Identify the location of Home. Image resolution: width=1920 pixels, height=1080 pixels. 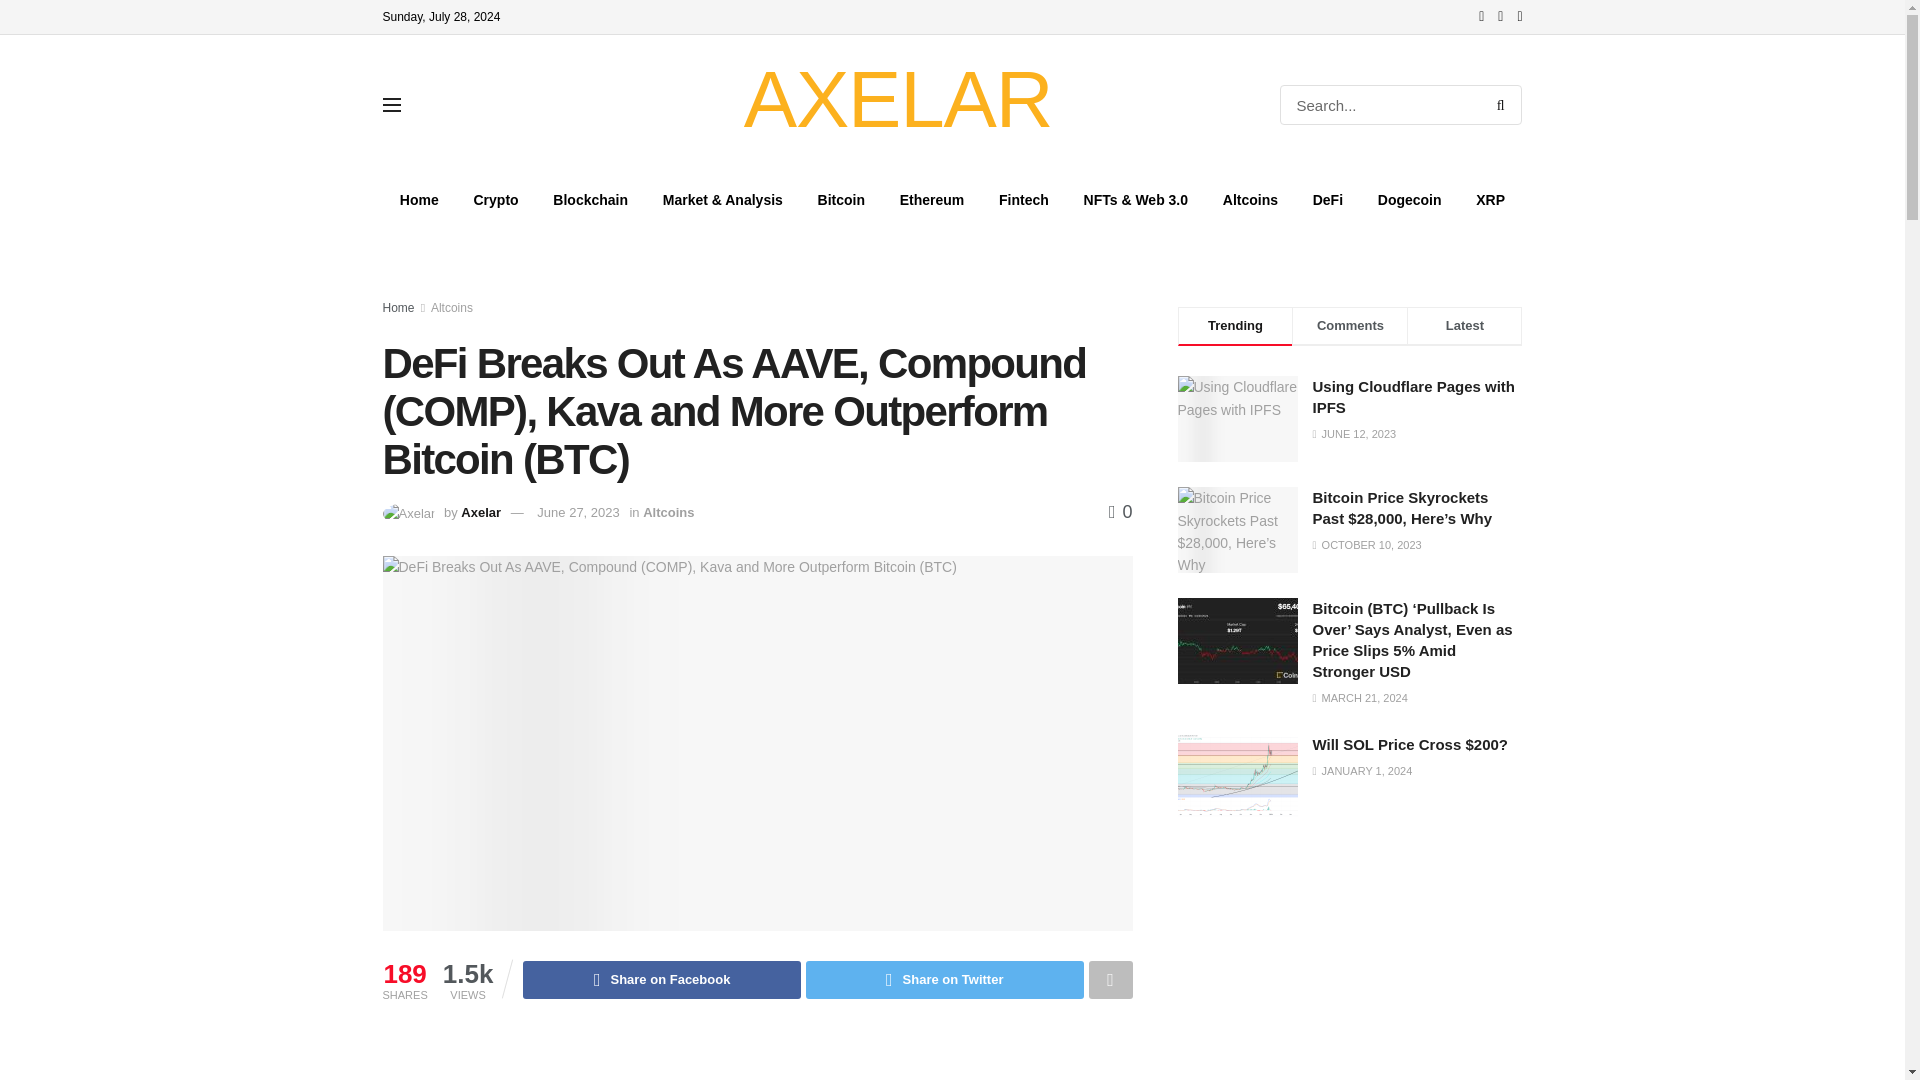
(398, 308).